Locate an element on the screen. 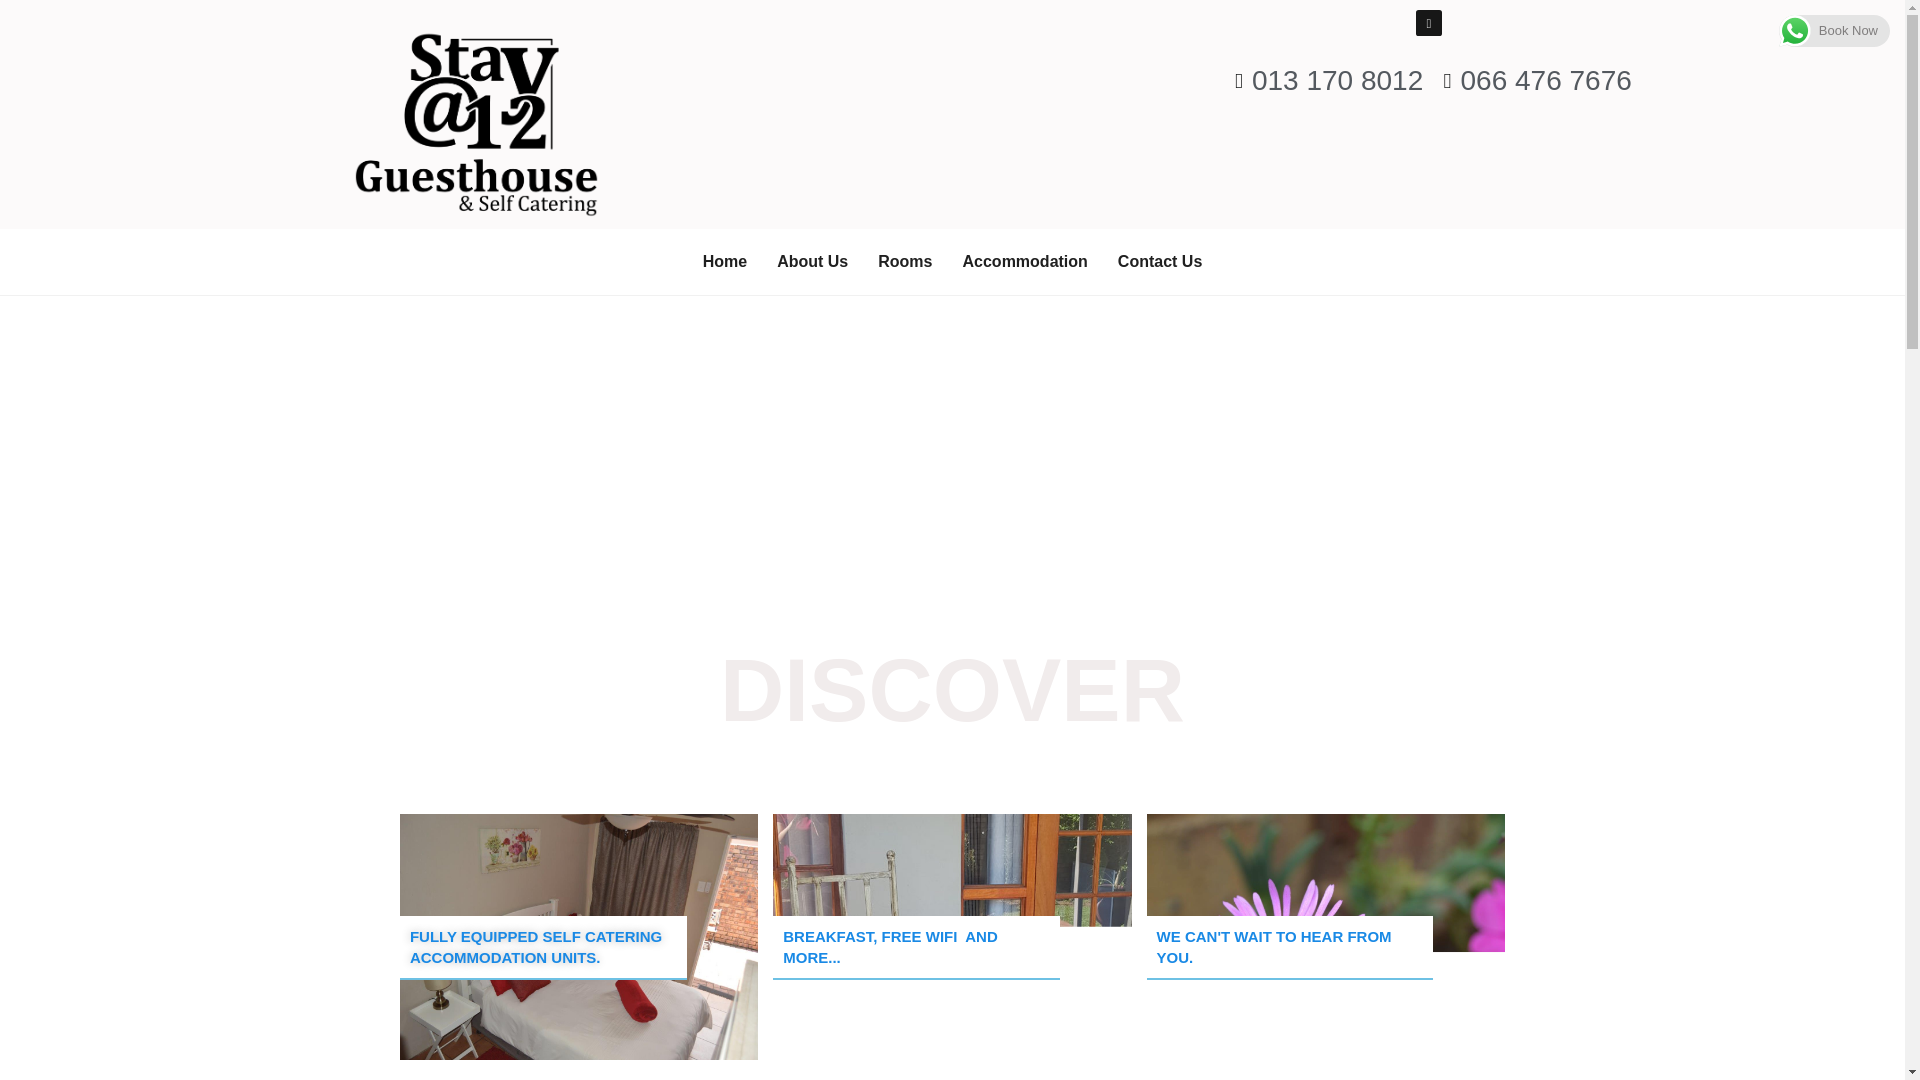  Accommodation is located at coordinates (1025, 262).